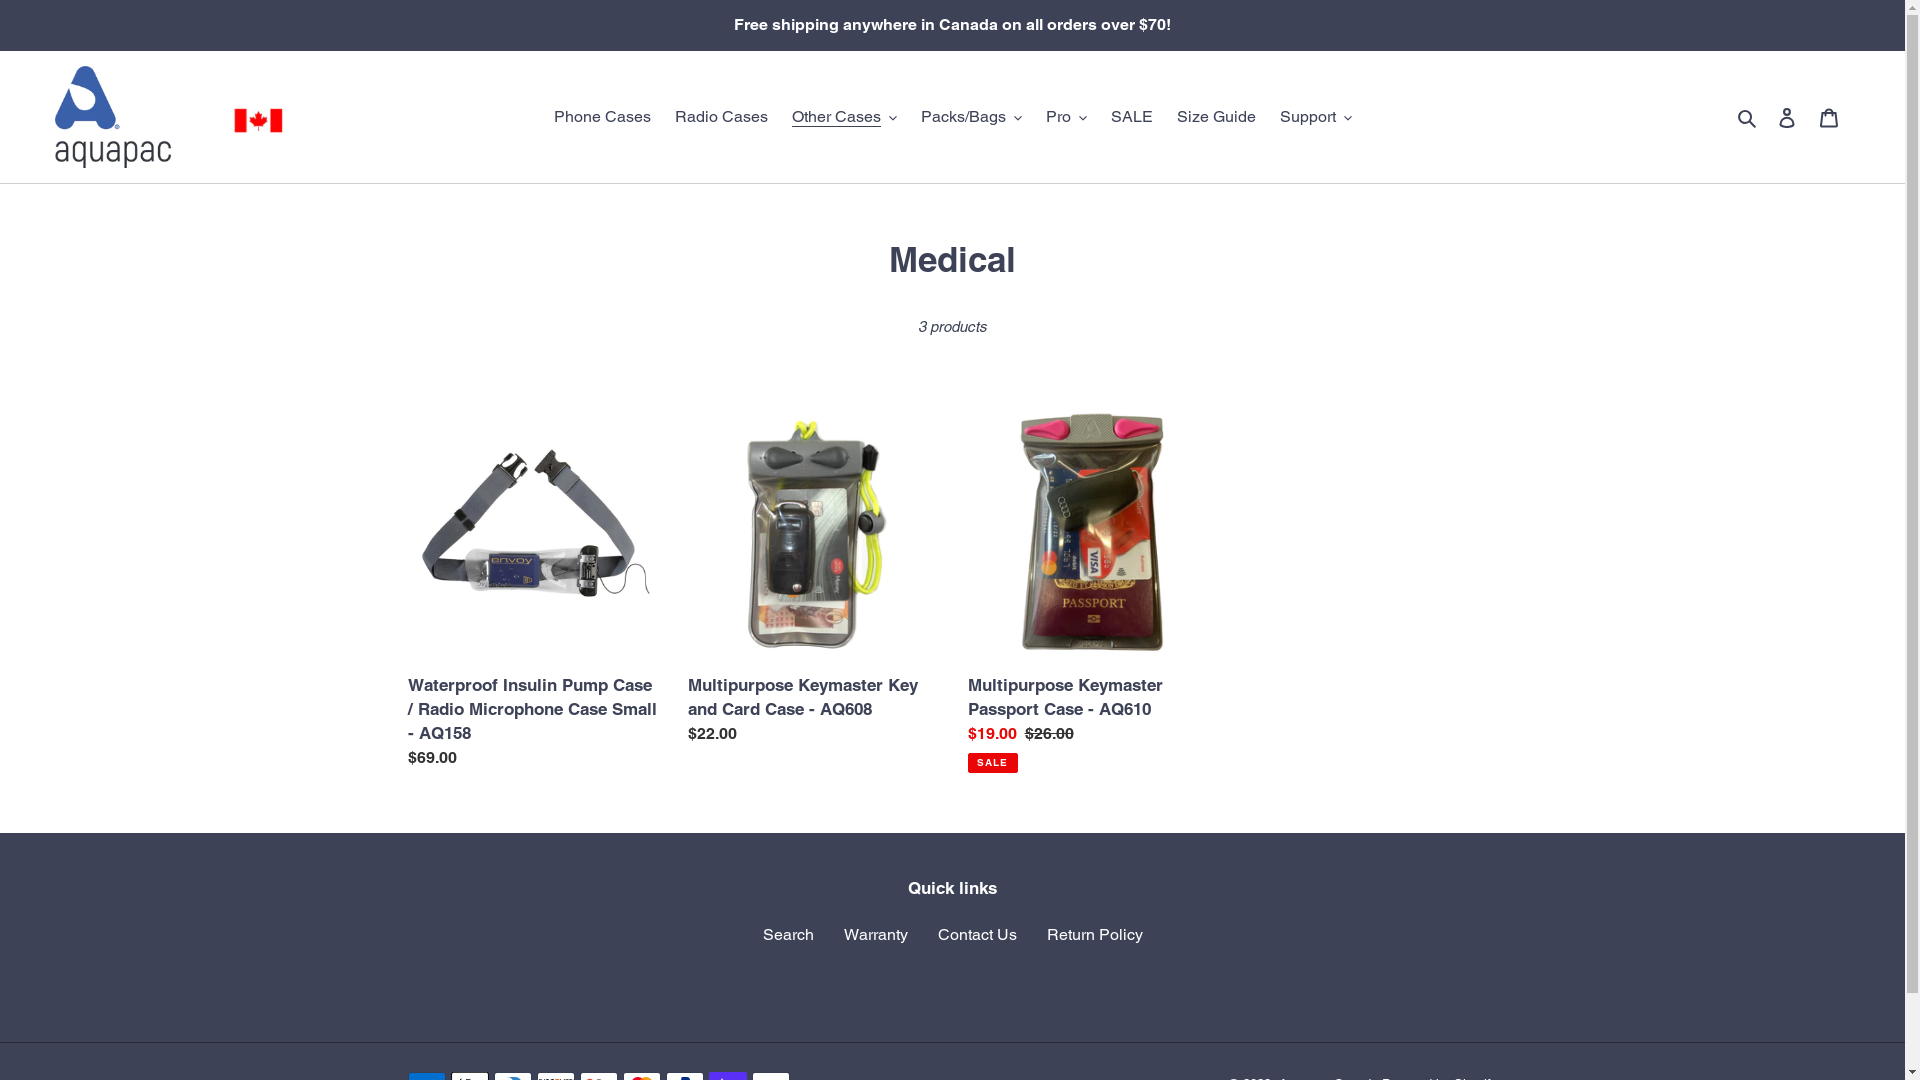  Describe the element at coordinates (978, 934) in the screenshot. I see `Contact Us` at that location.